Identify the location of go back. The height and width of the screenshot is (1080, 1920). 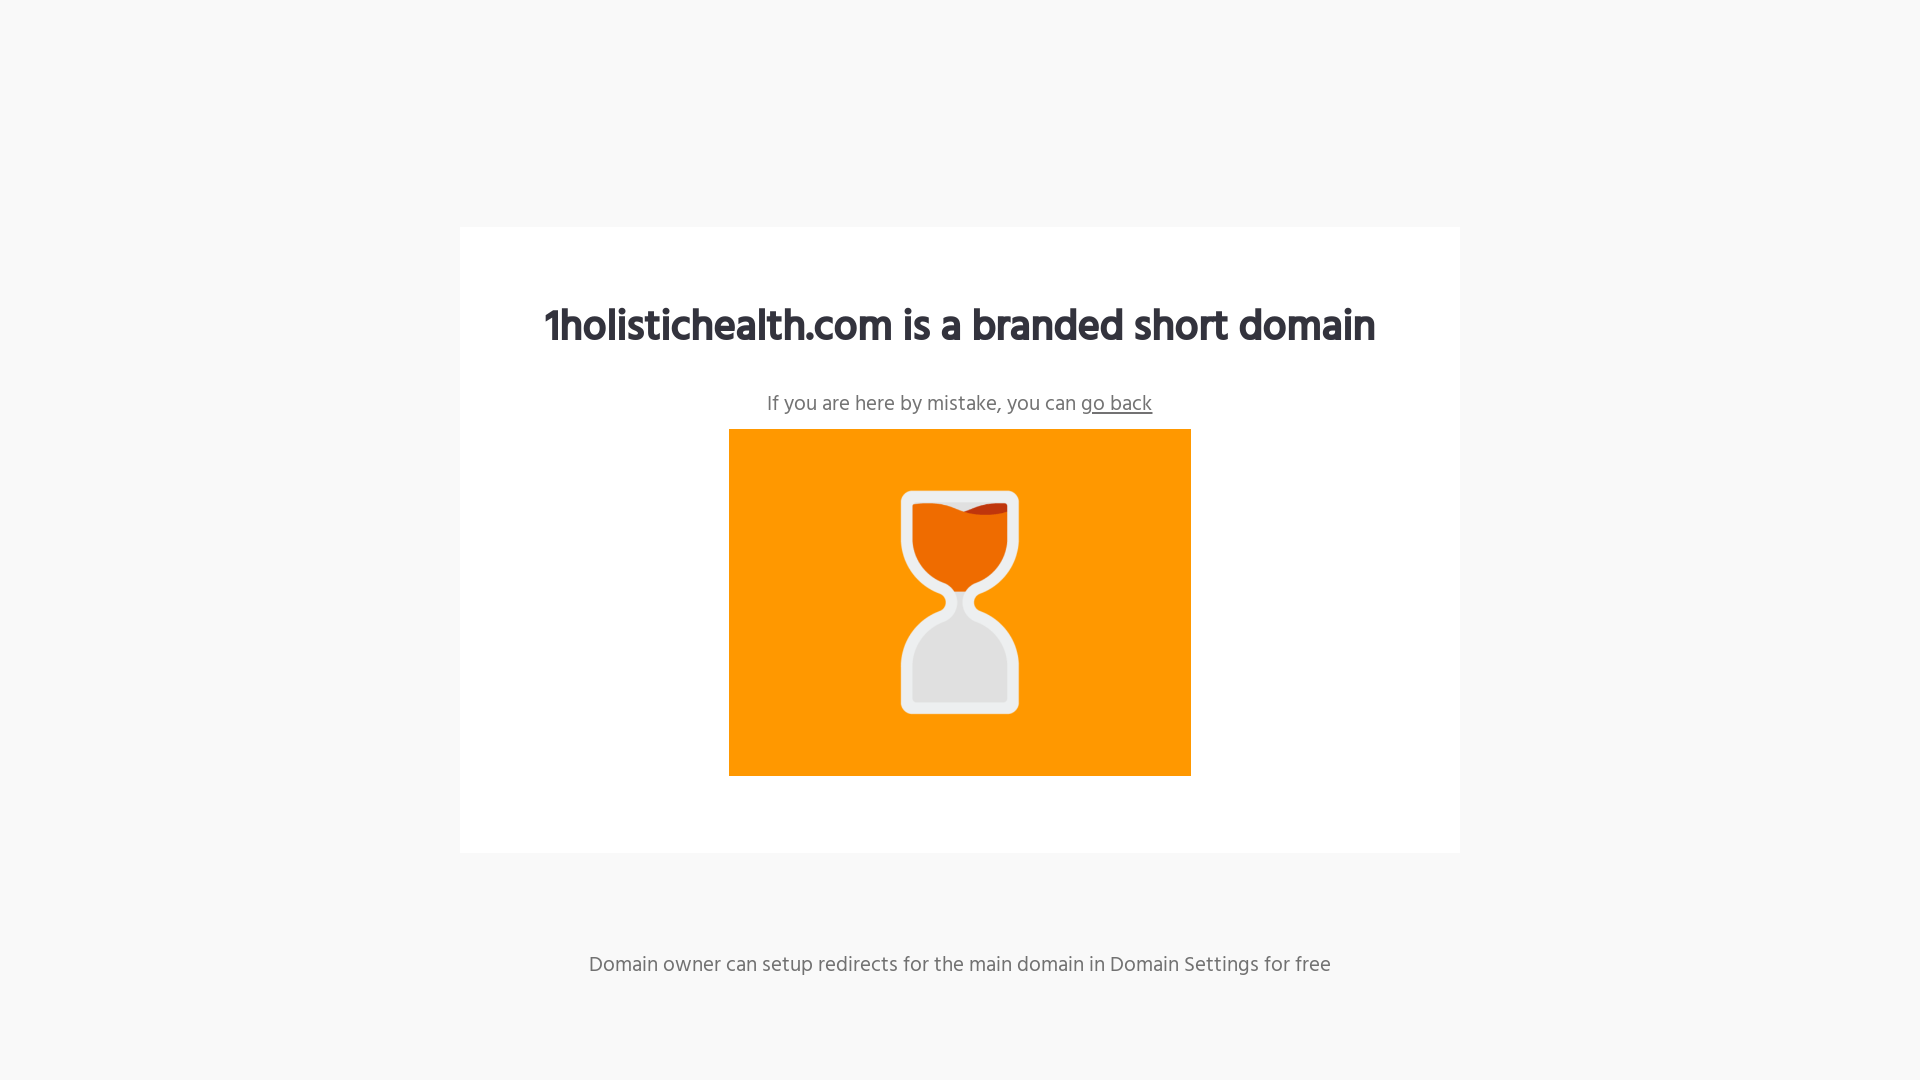
(1116, 404).